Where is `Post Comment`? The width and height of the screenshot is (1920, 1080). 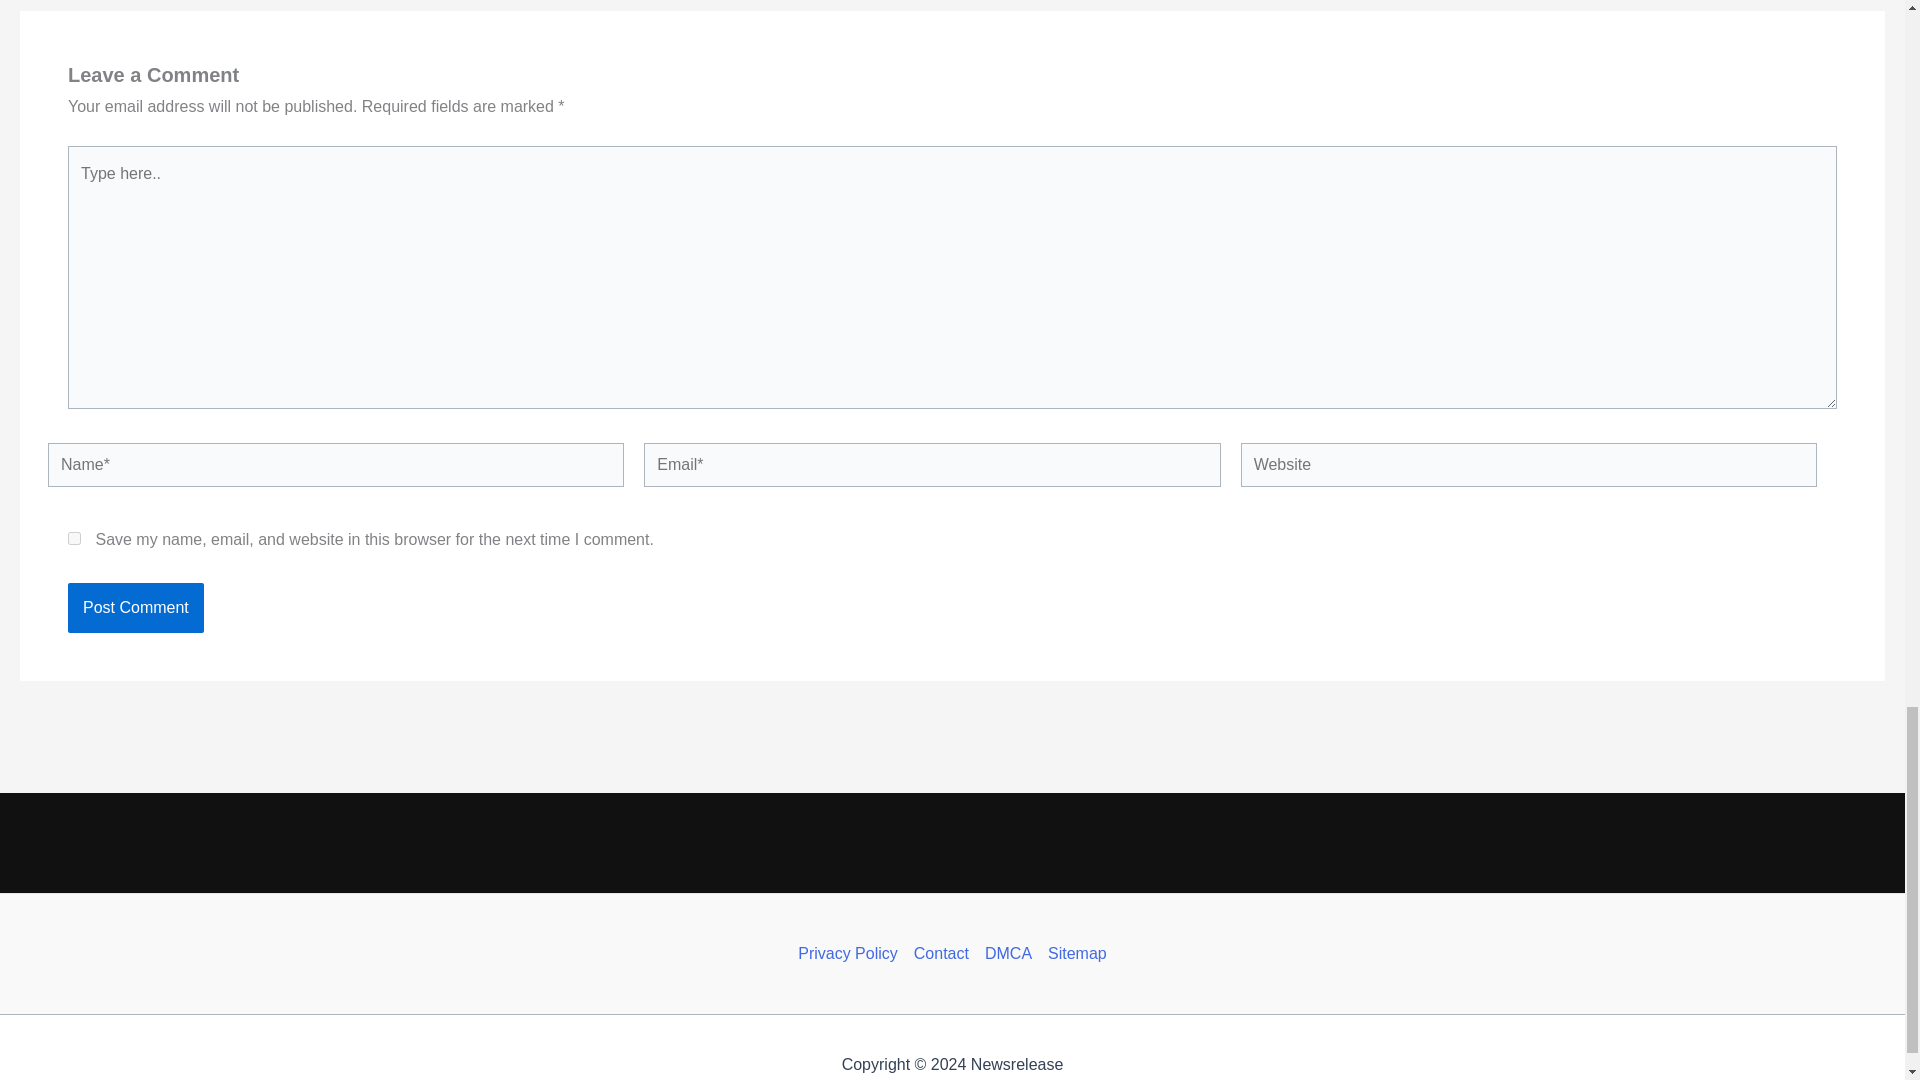 Post Comment is located at coordinates (135, 608).